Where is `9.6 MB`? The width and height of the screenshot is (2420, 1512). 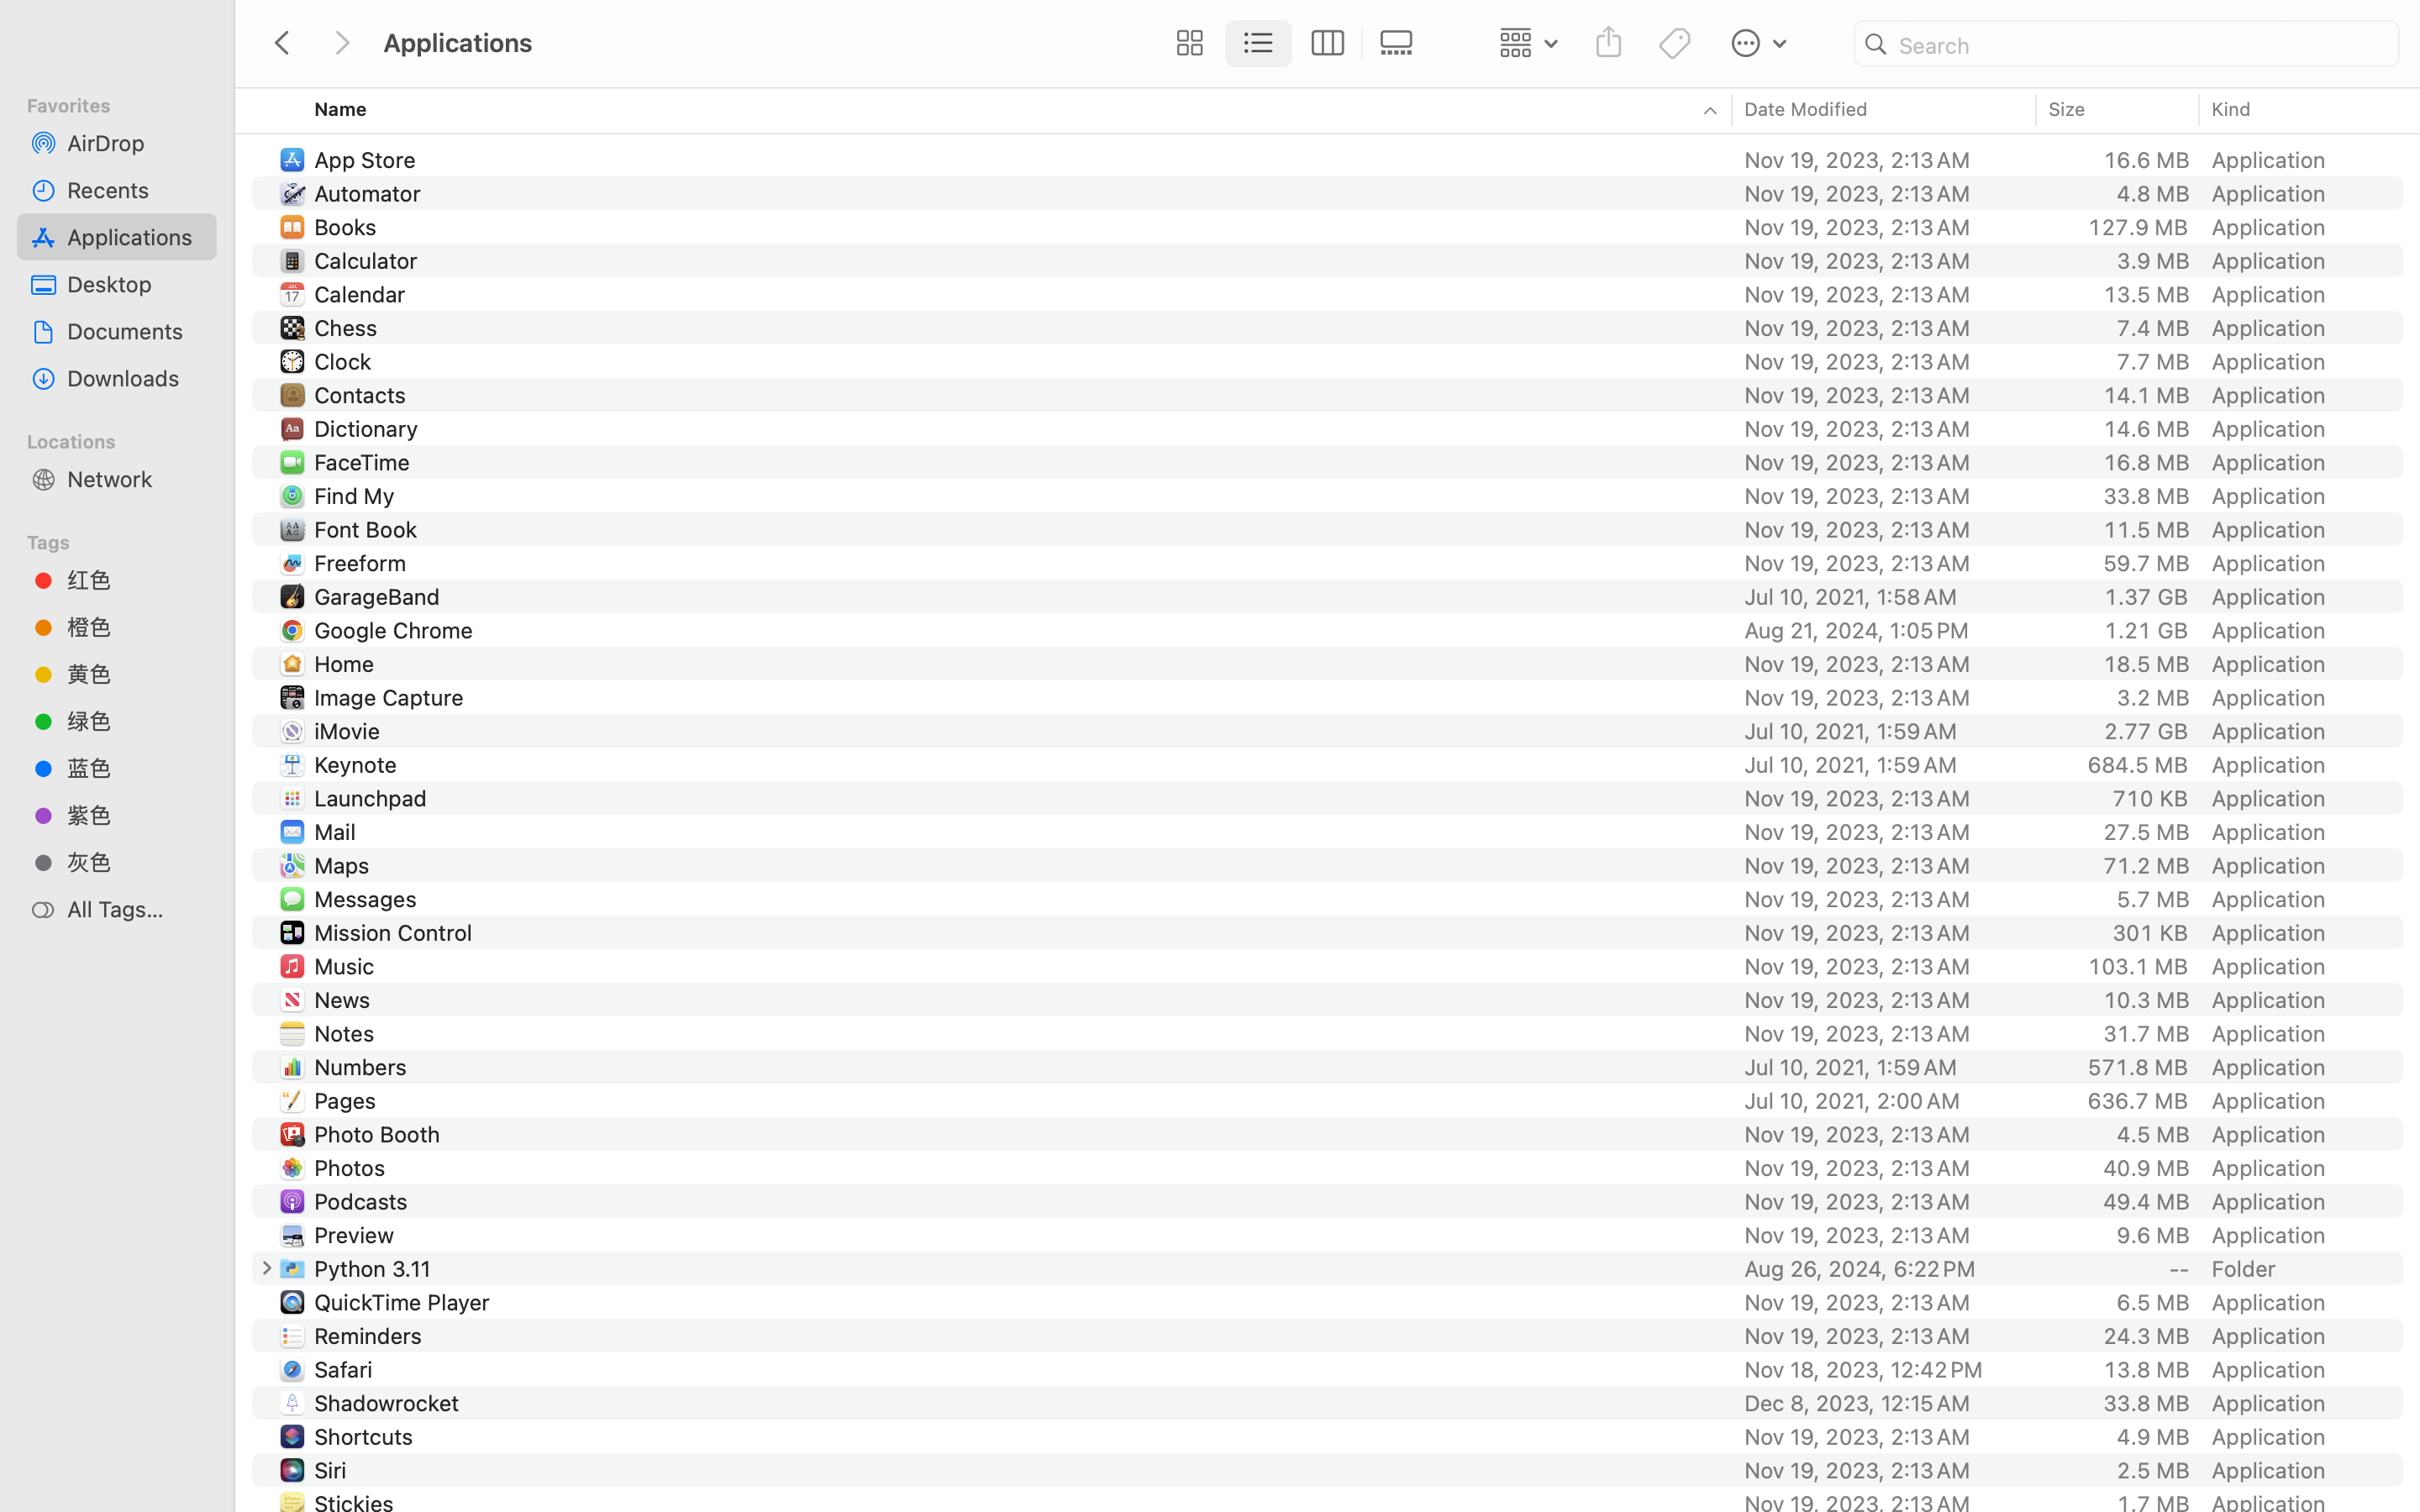
9.6 MB is located at coordinates (2153, 1235).